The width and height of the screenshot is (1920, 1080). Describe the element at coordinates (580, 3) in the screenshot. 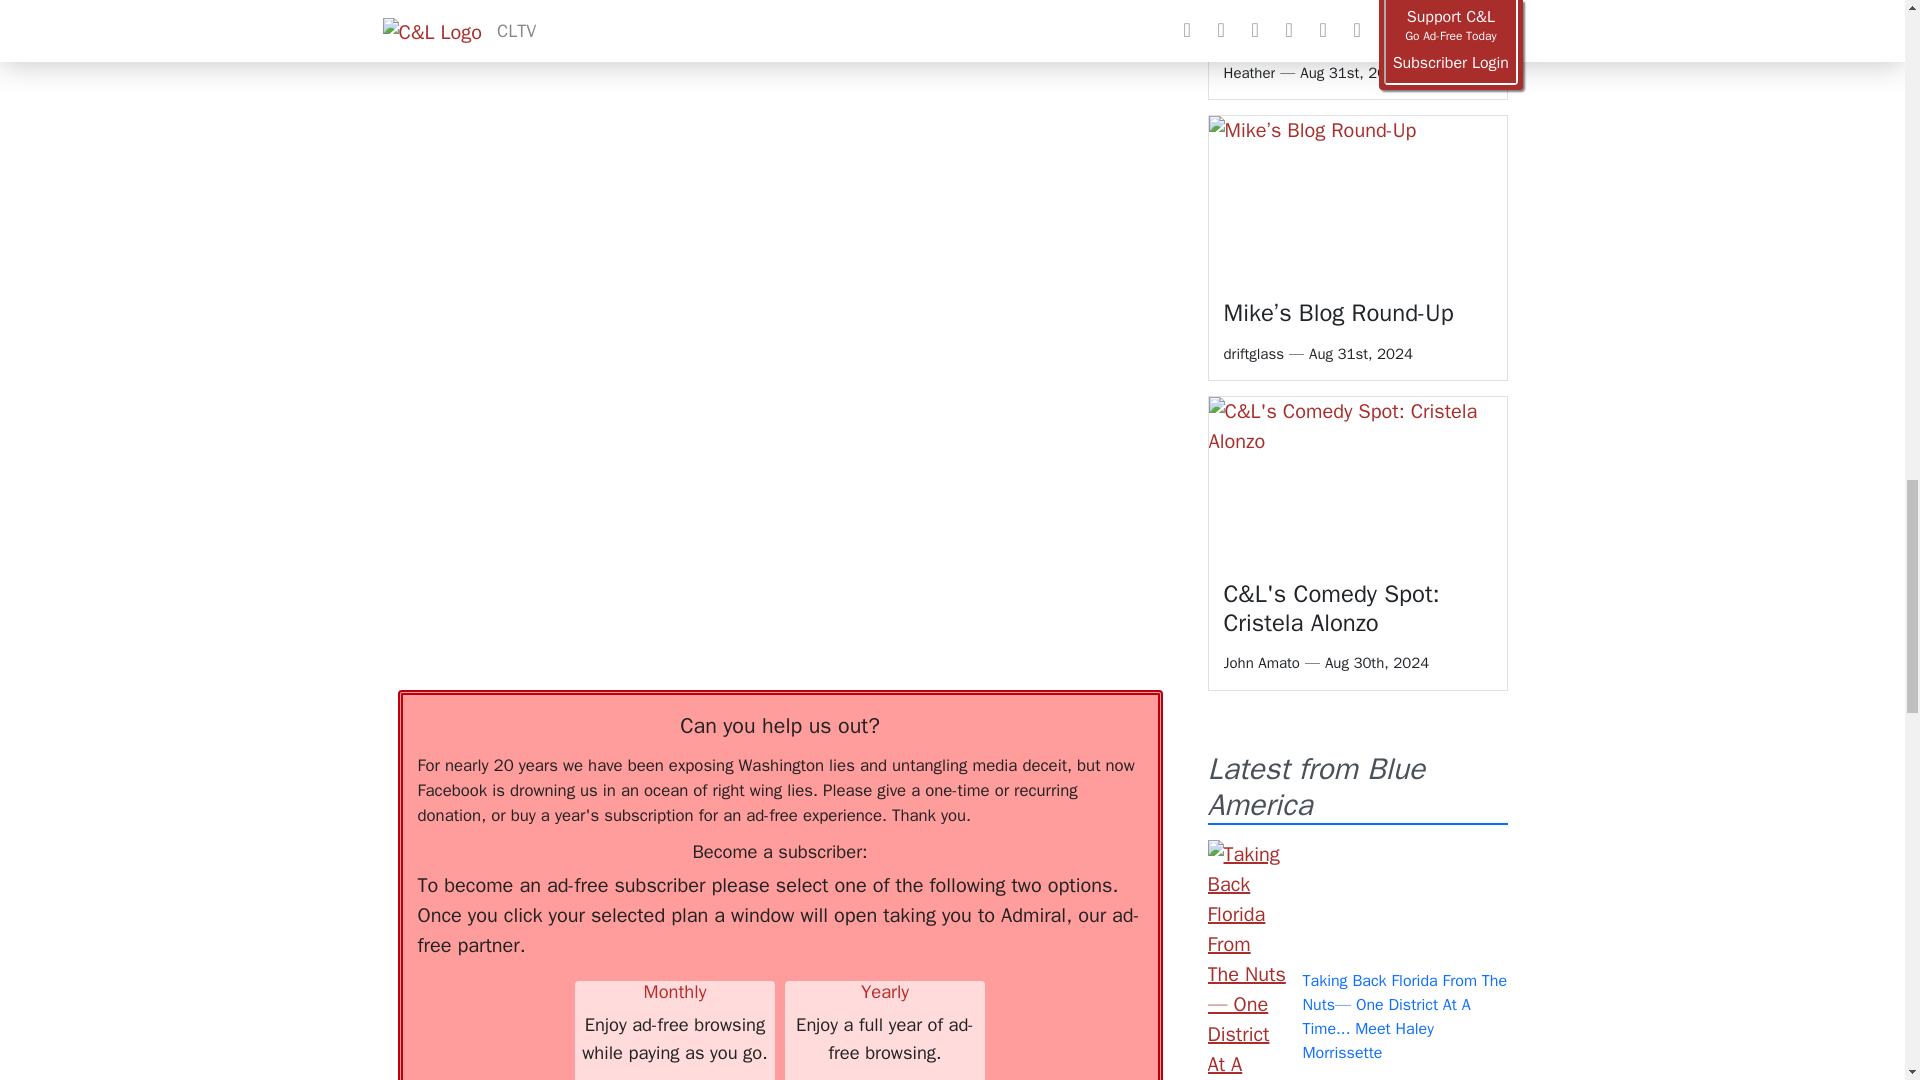

I see `Homeowners` at that location.